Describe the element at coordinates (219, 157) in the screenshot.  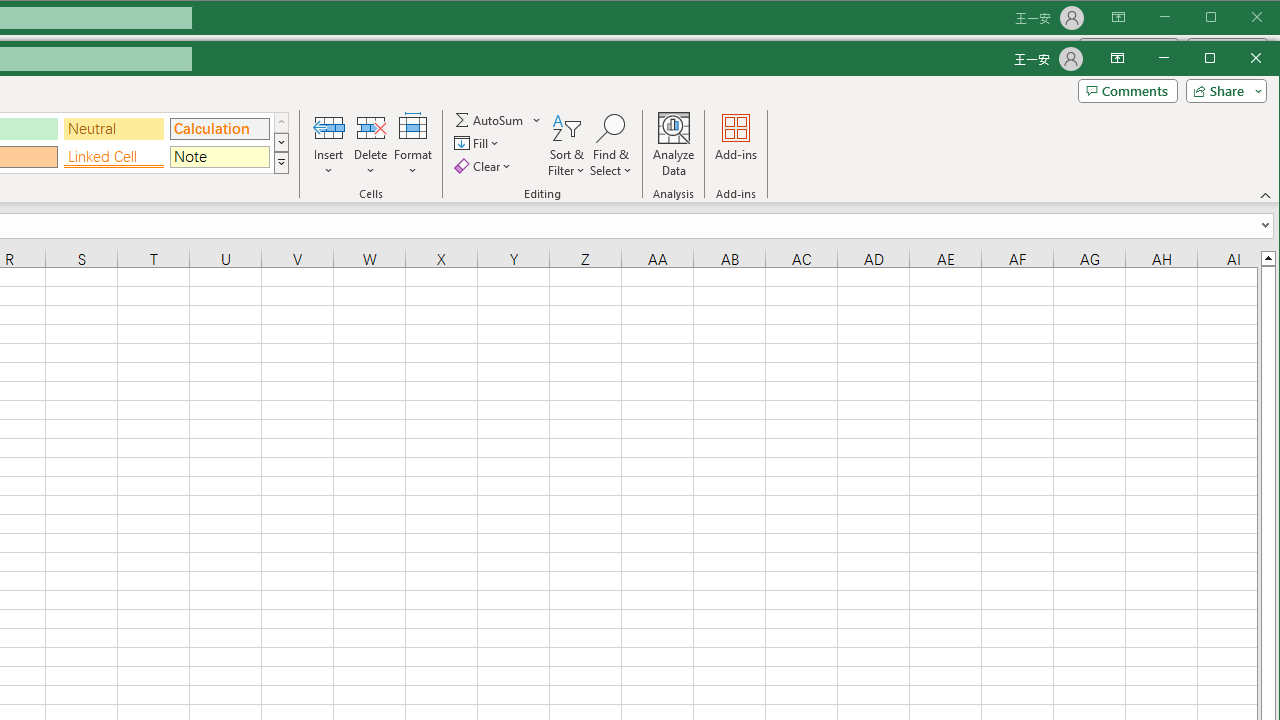
I see `Note` at that location.